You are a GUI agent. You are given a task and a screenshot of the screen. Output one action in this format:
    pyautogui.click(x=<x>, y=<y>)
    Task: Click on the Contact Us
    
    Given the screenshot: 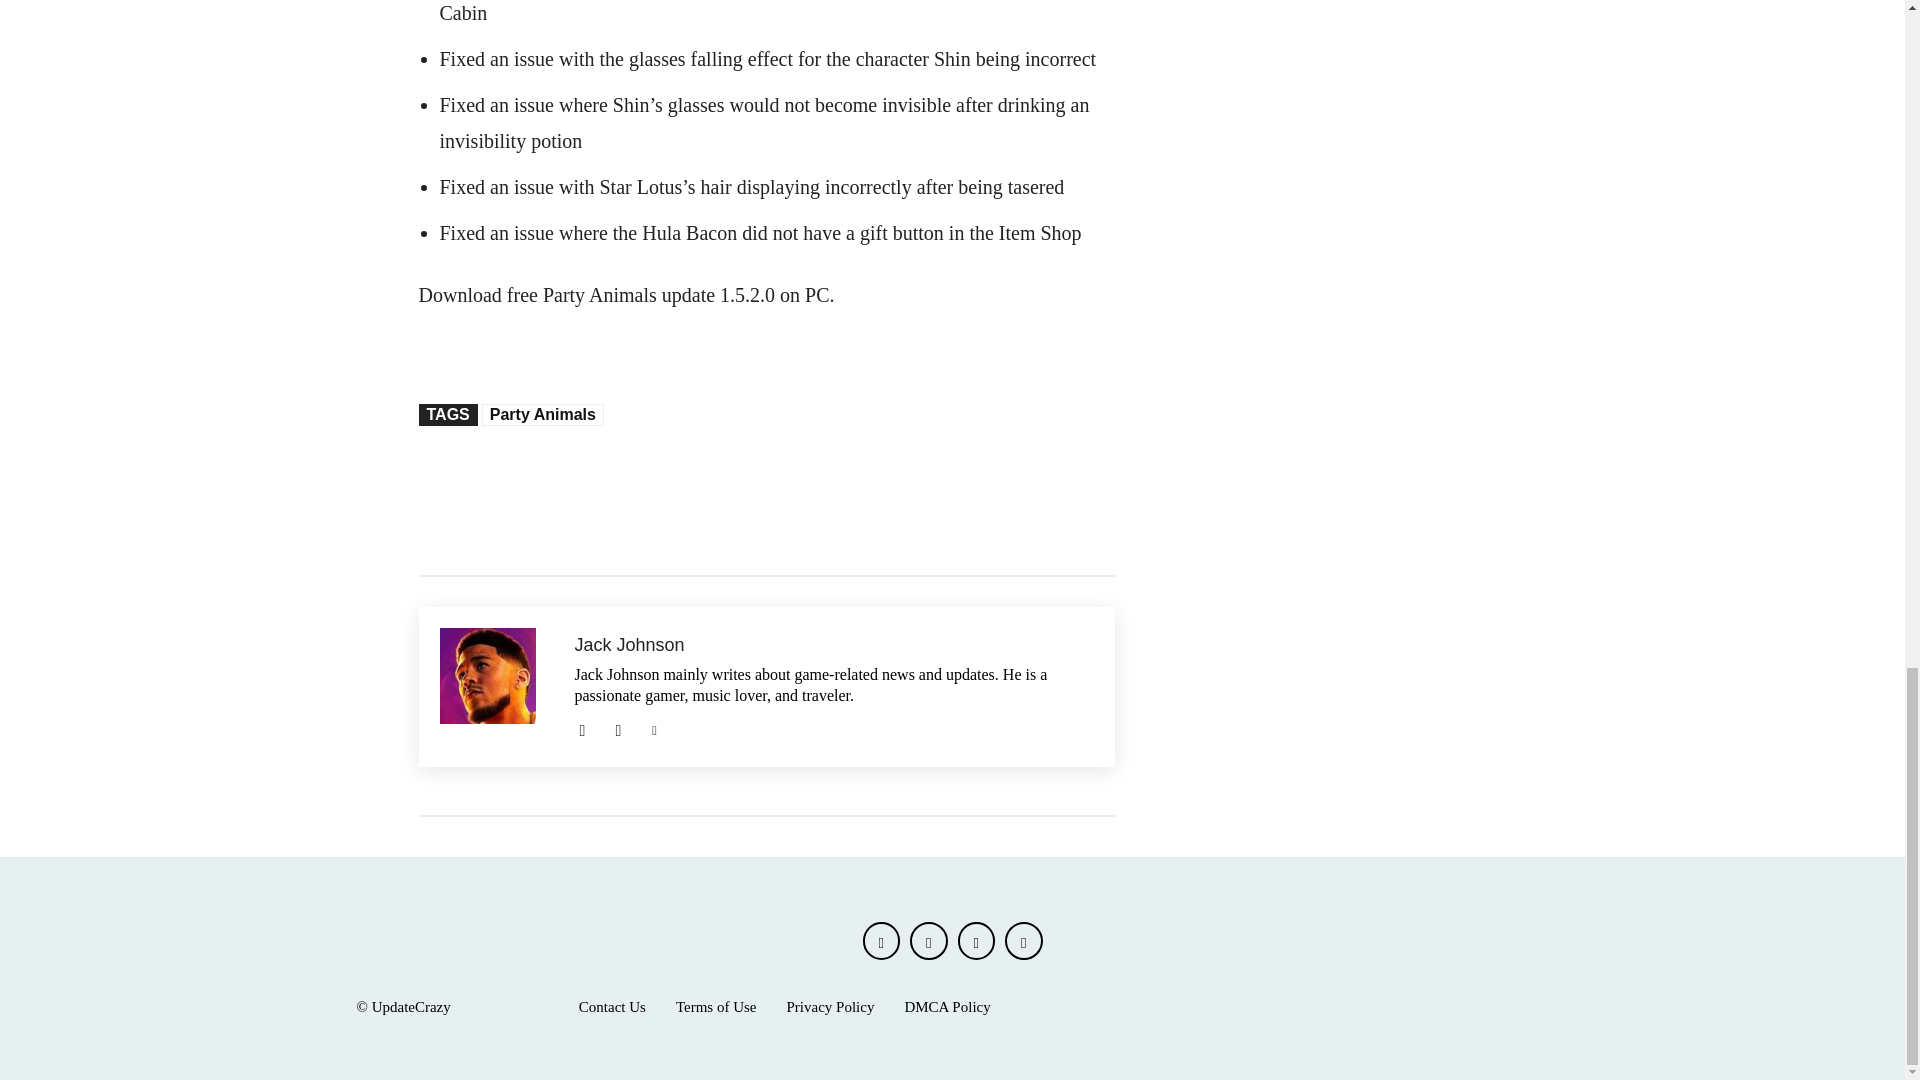 What is the action you would take?
    pyautogui.click(x=612, y=1007)
    